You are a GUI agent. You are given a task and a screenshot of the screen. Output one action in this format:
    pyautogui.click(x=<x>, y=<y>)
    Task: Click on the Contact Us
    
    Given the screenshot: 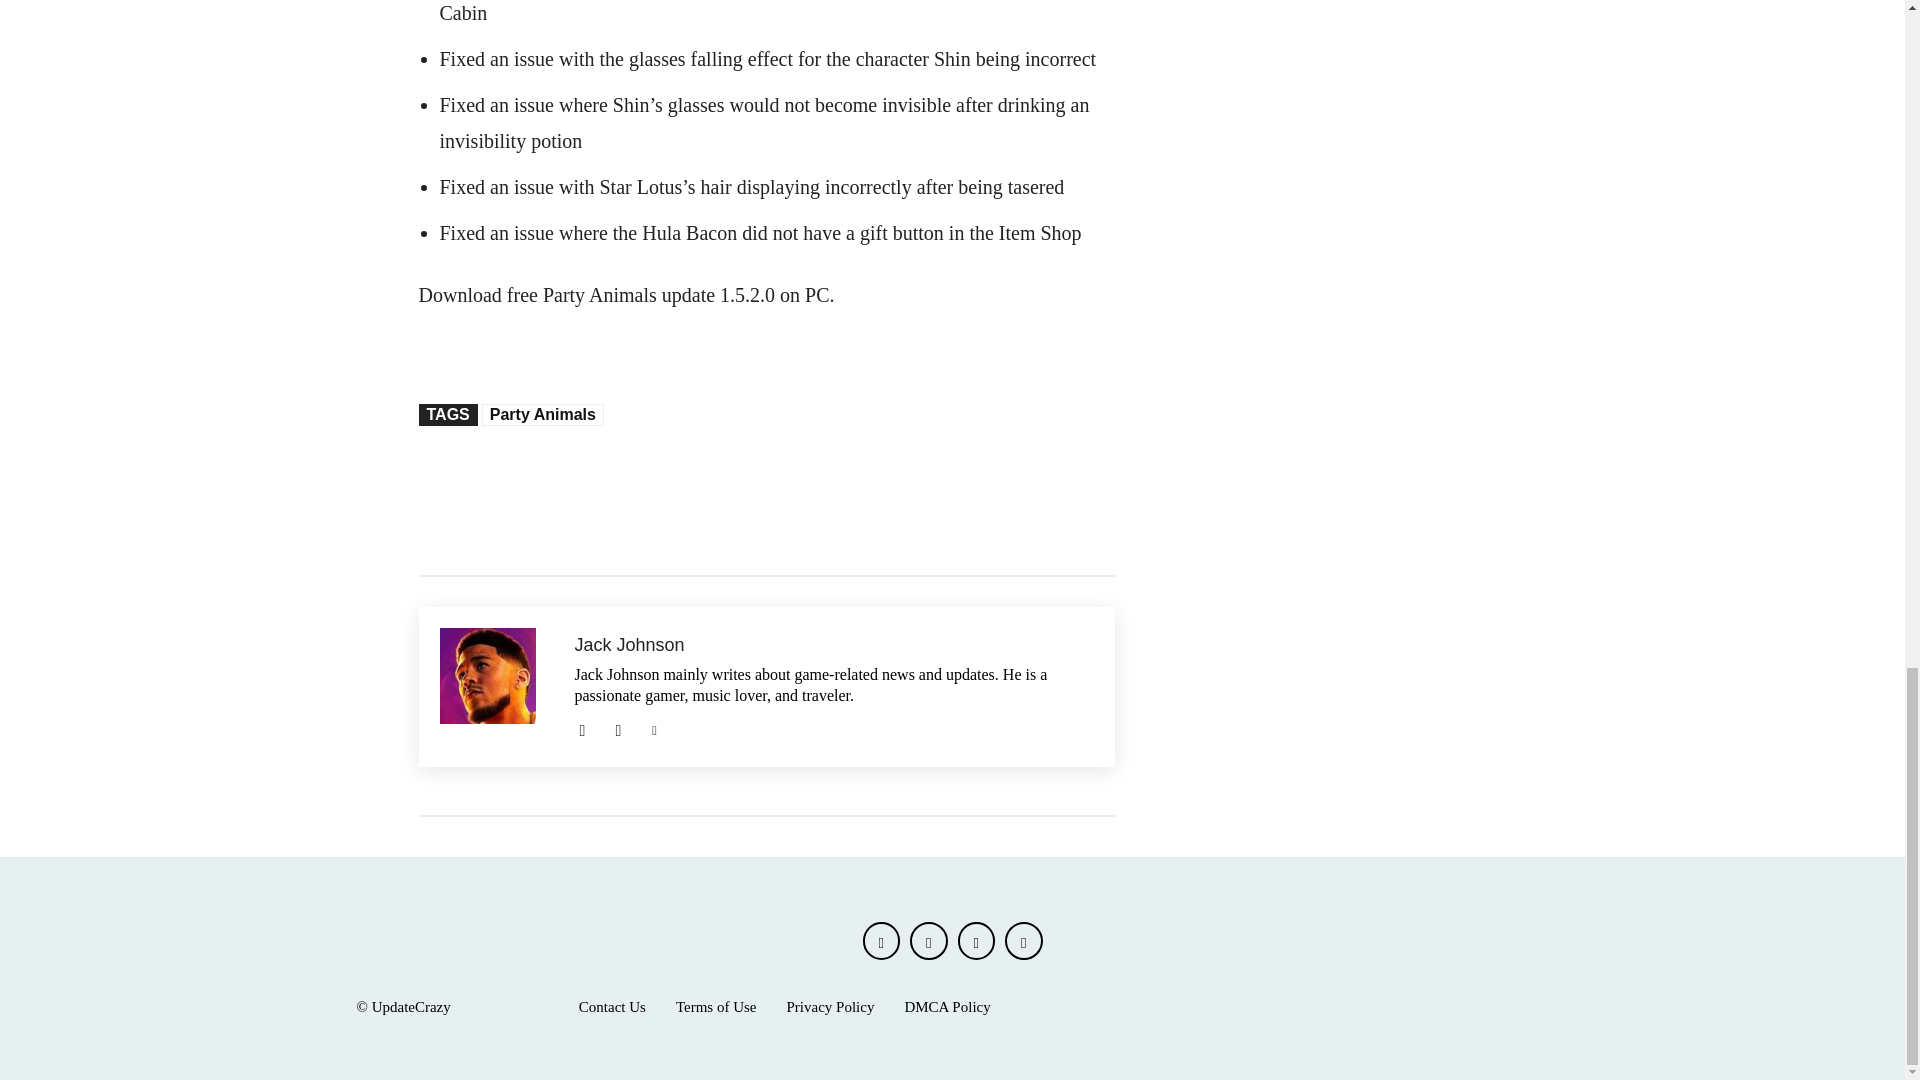 What is the action you would take?
    pyautogui.click(x=612, y=1007)
    